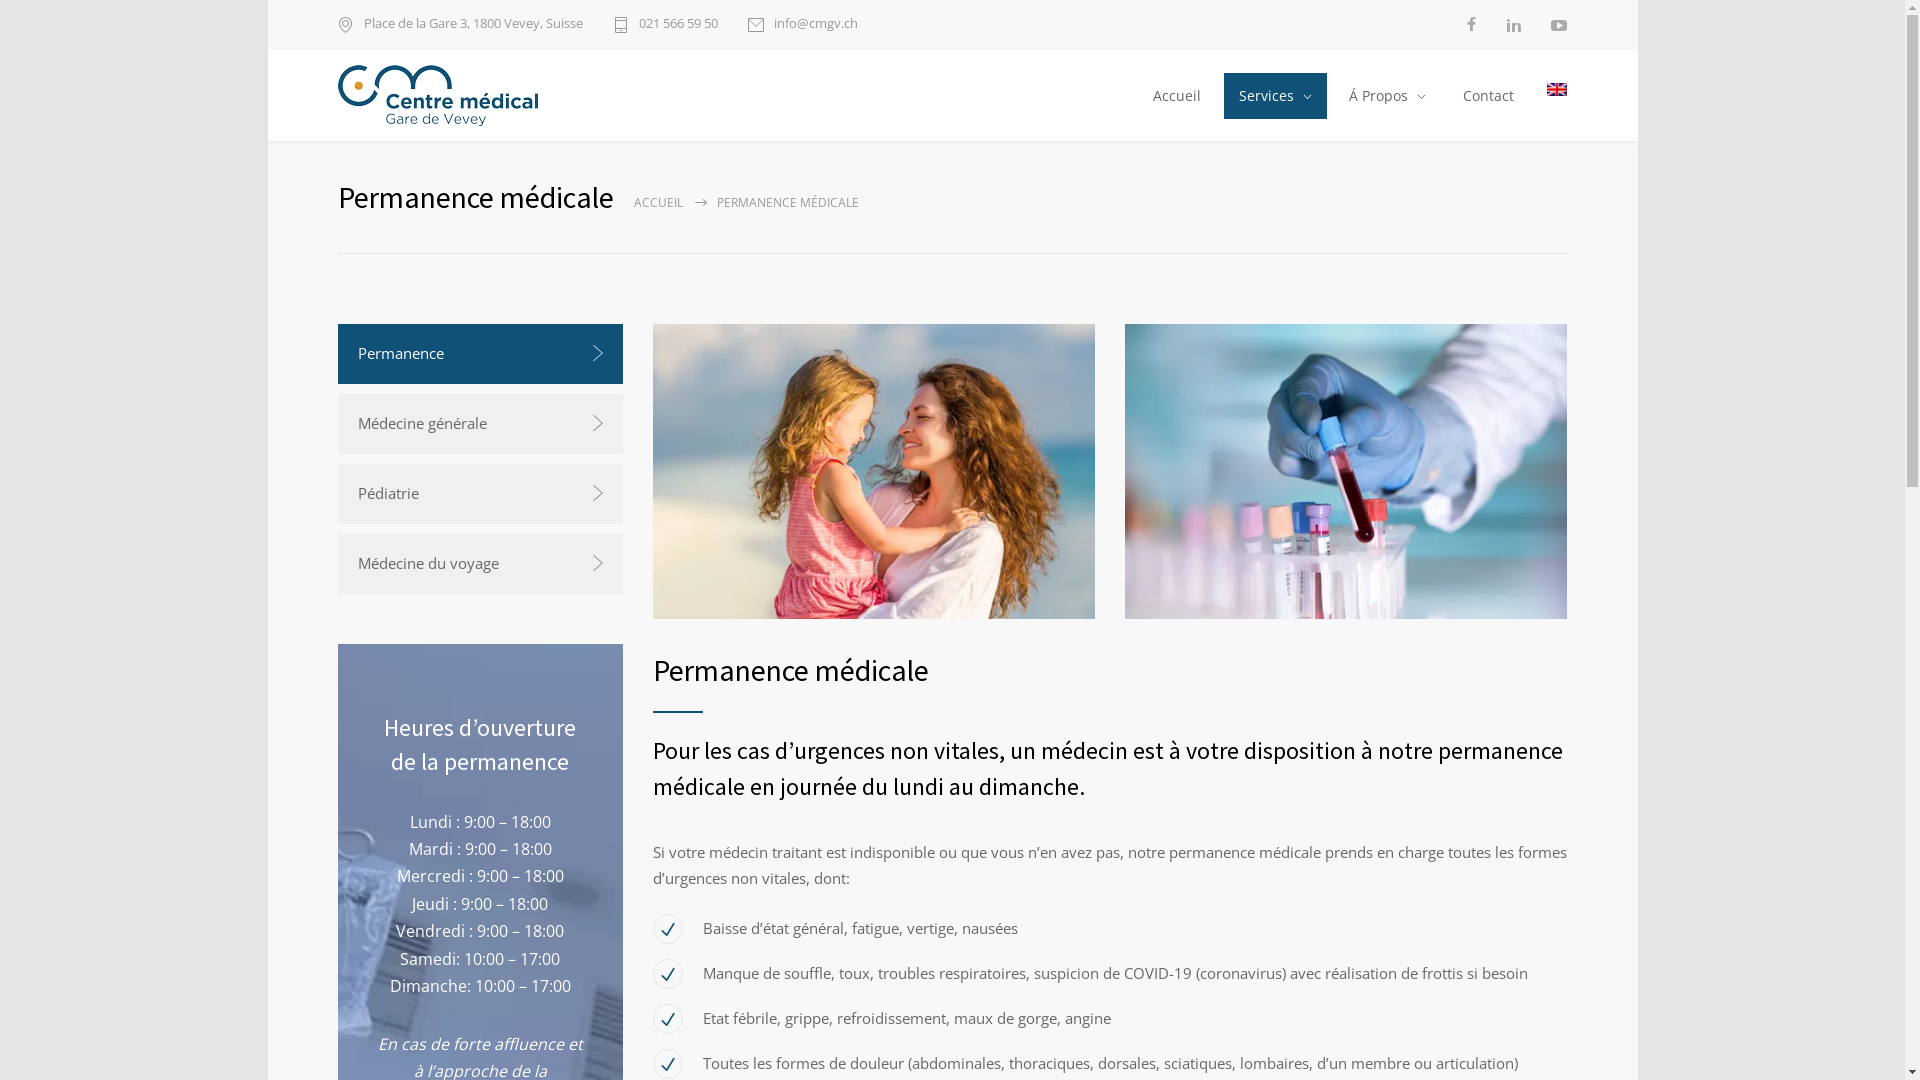 The width and height of the screenshot is (1920, 1080). I want to click on info@cmgv.ch, so click(803, 25).